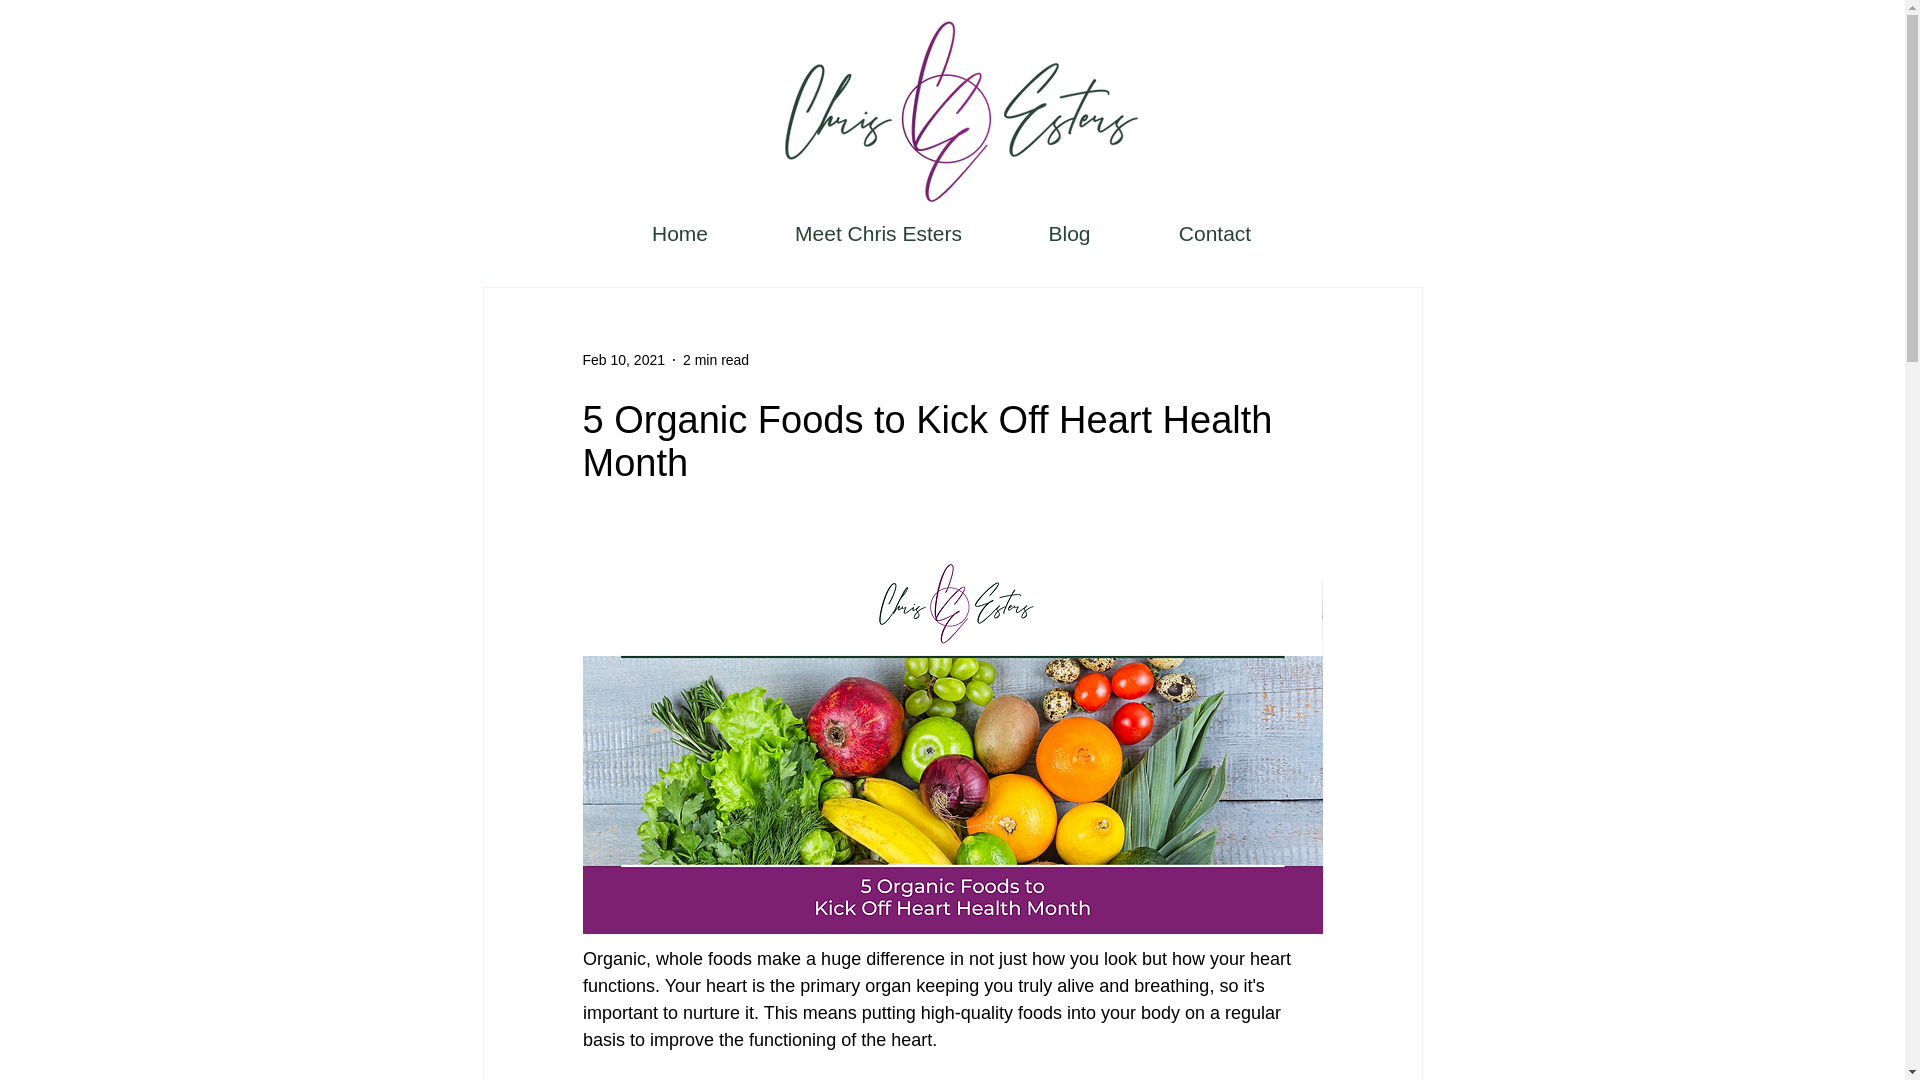 The image size is (1920, 1080). Describe the element at coordinates (716, 360) in the screenshot. I see `2 min read` at that location.